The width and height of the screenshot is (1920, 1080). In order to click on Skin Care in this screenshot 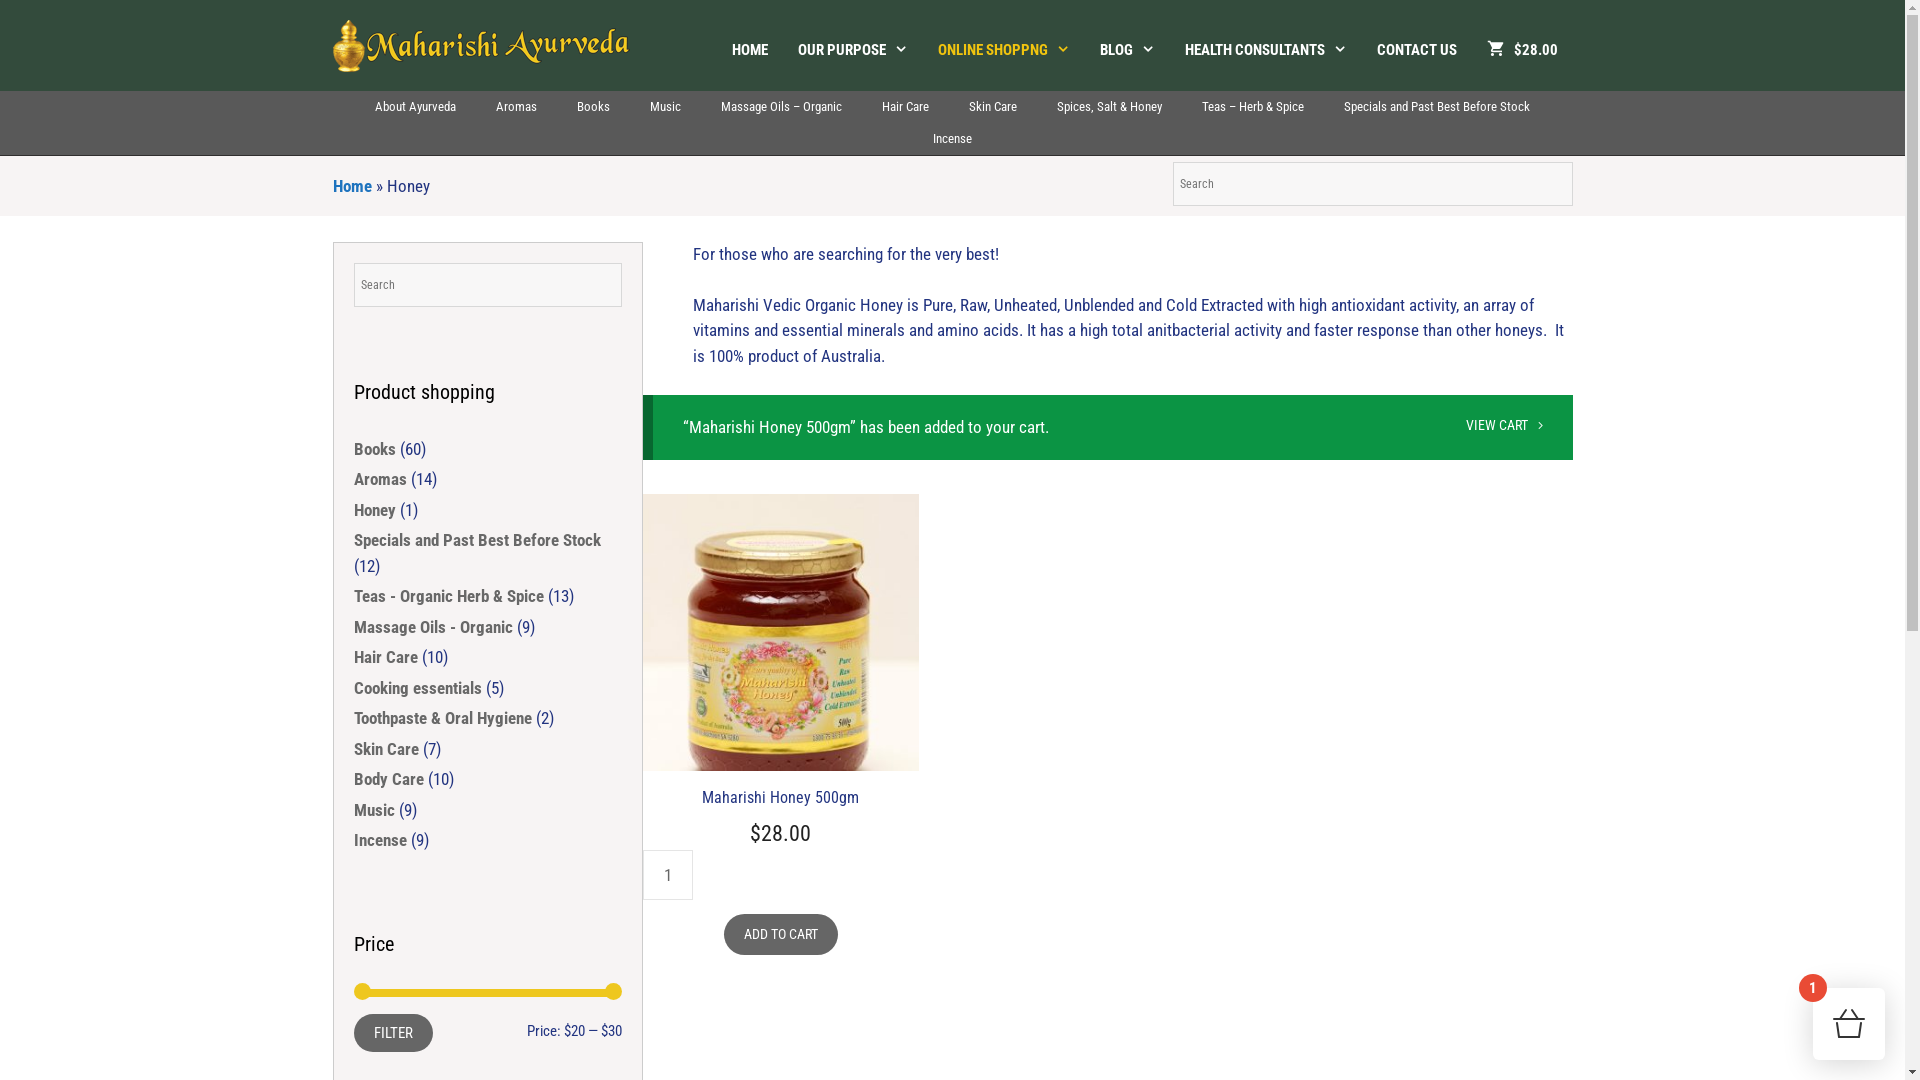, I will do `click(993, 107)`.